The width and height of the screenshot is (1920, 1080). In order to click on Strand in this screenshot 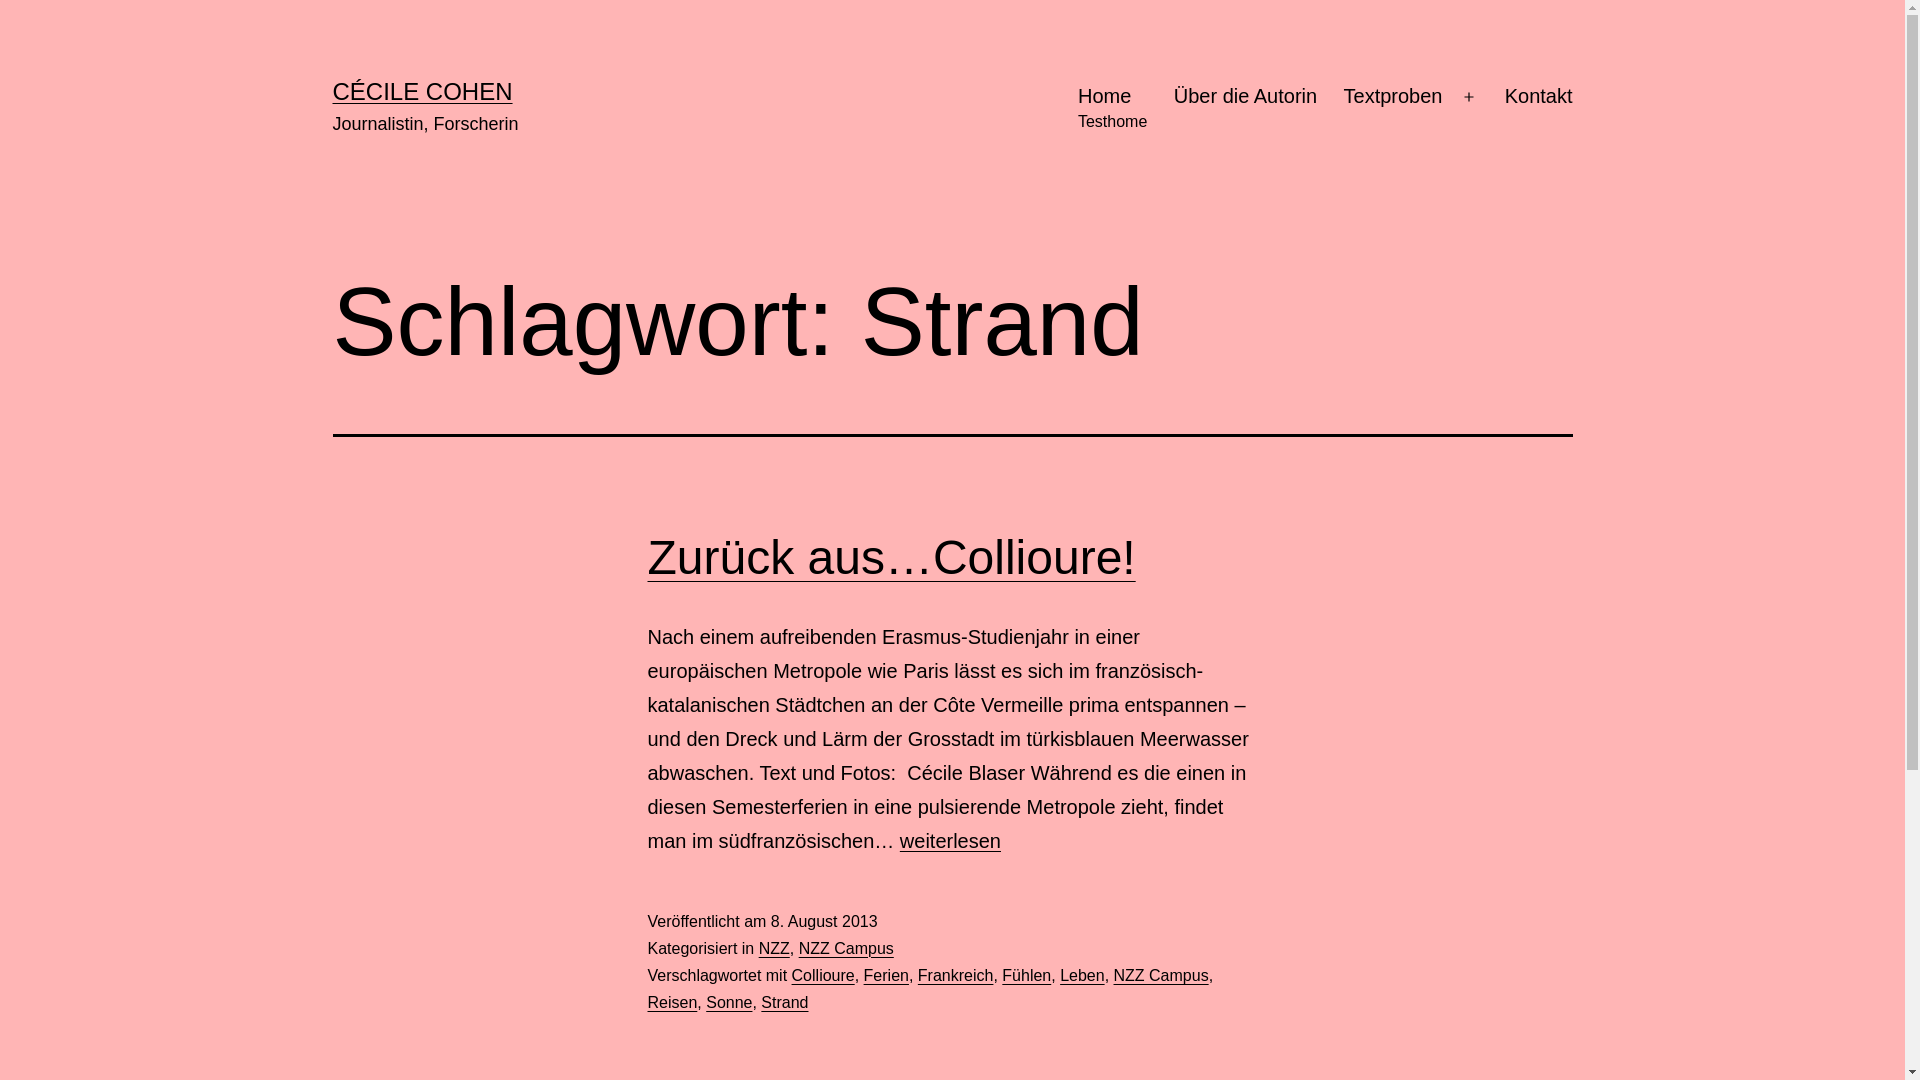, I will do `click(784, 1002)`.